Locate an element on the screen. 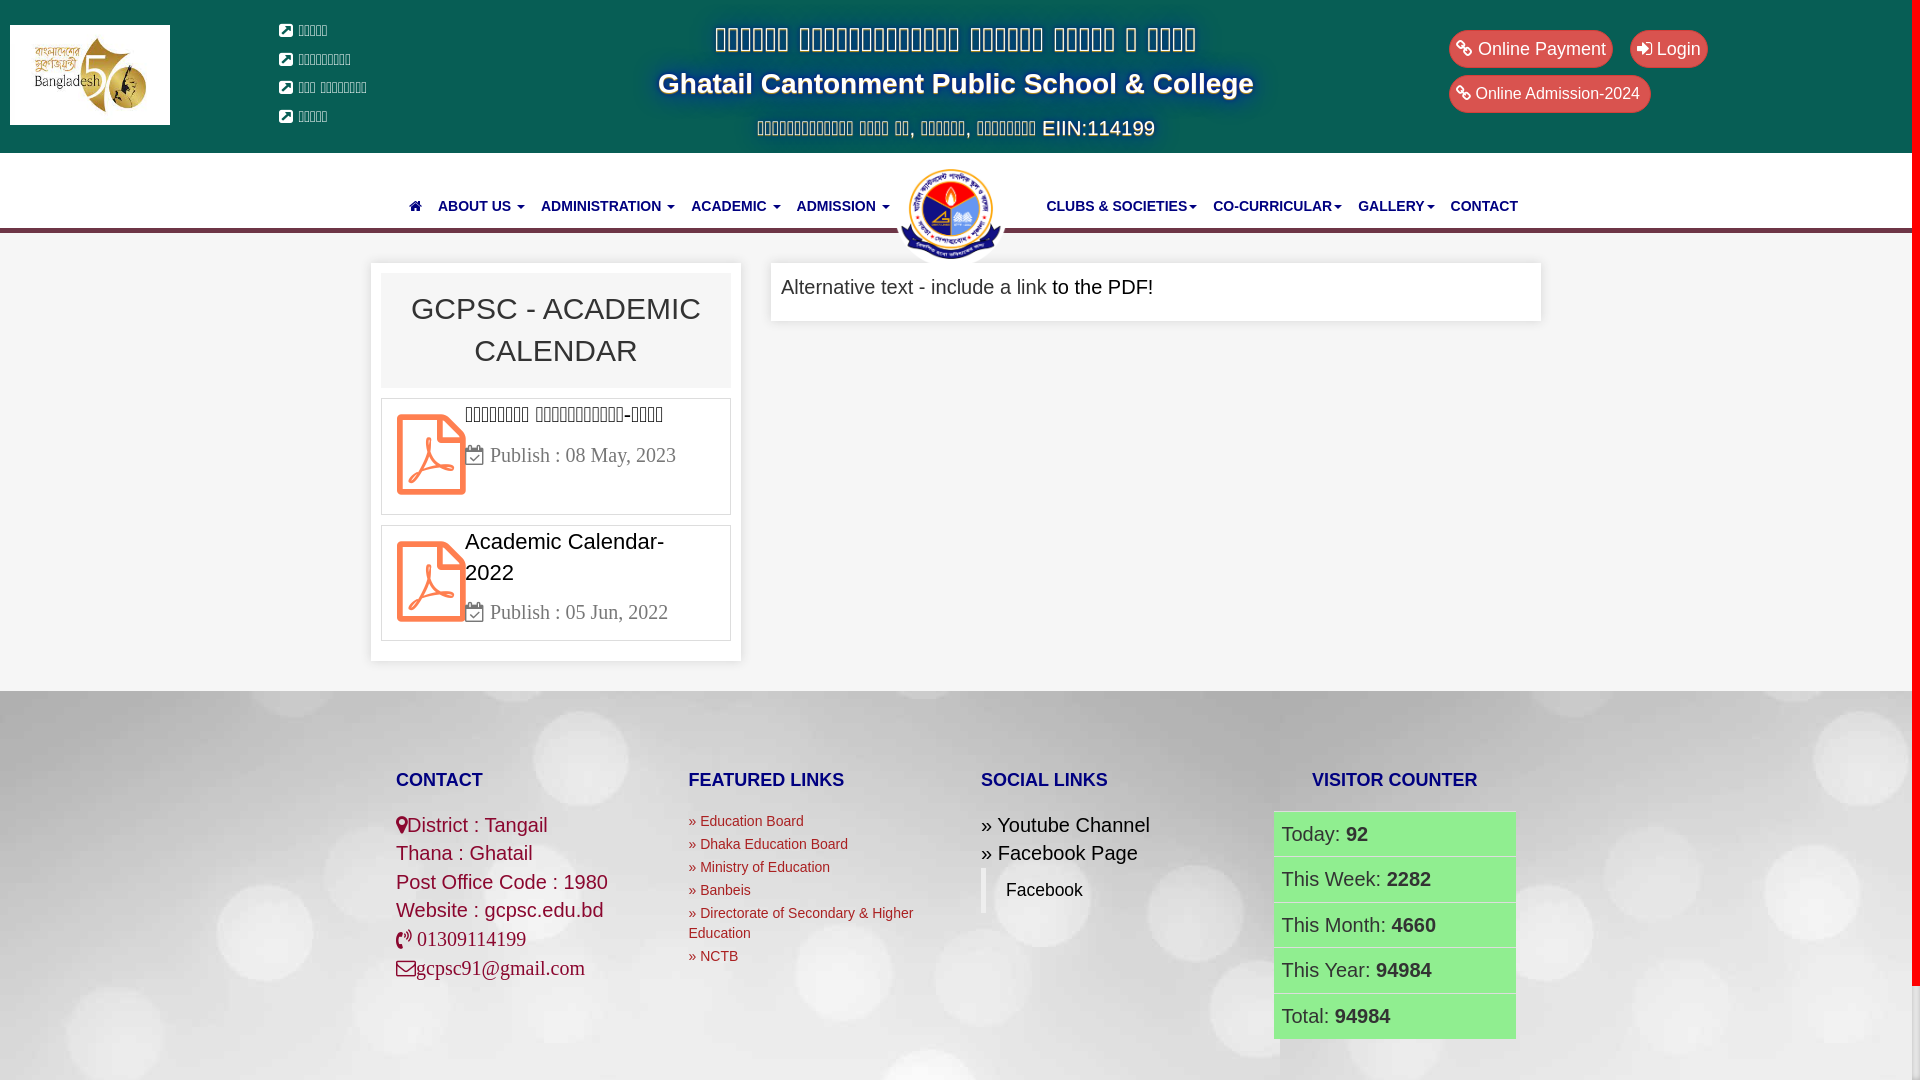 This screenshot has height=1080, width=1920. Academic Calendar-2022 is located at coordinates (582, 574).